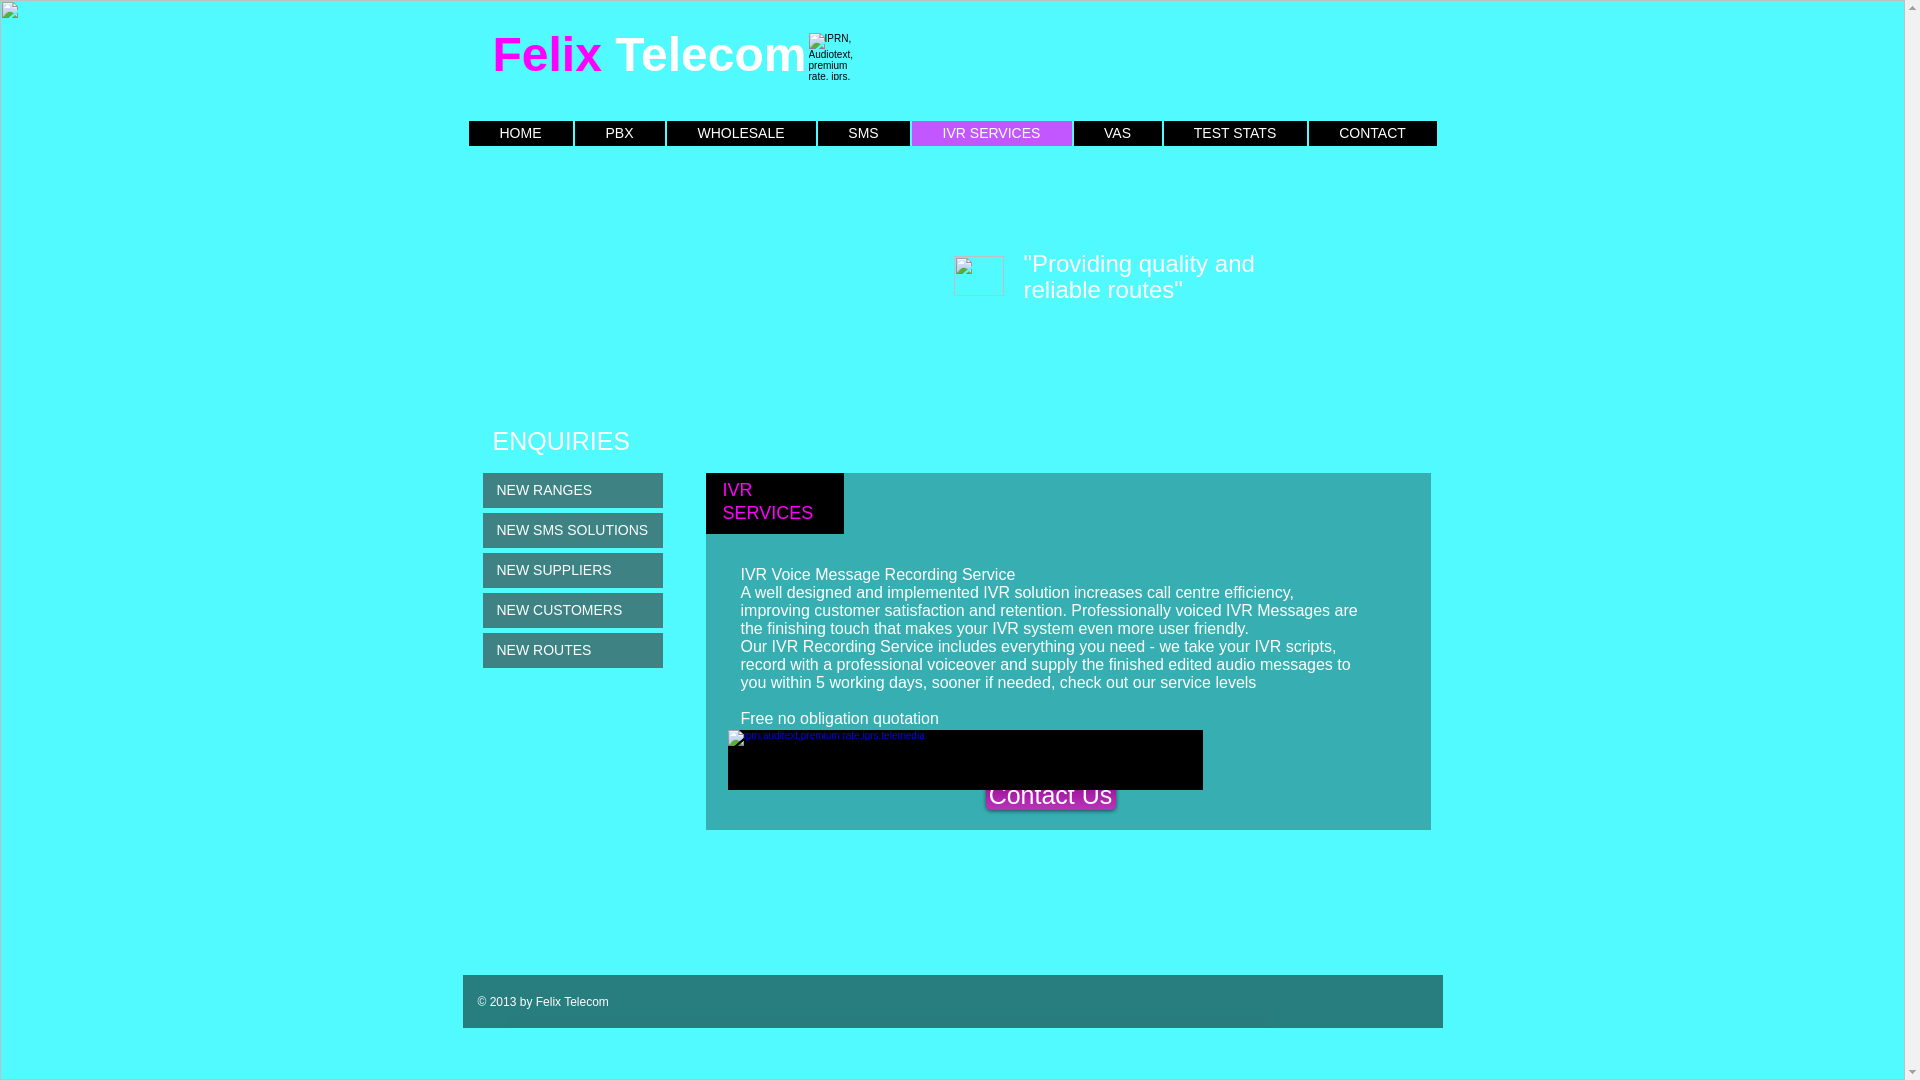  What do you see at coordinates (572, 490) in the screenshot?
I see `NEW RANGES` at bounding box center [572, 490].